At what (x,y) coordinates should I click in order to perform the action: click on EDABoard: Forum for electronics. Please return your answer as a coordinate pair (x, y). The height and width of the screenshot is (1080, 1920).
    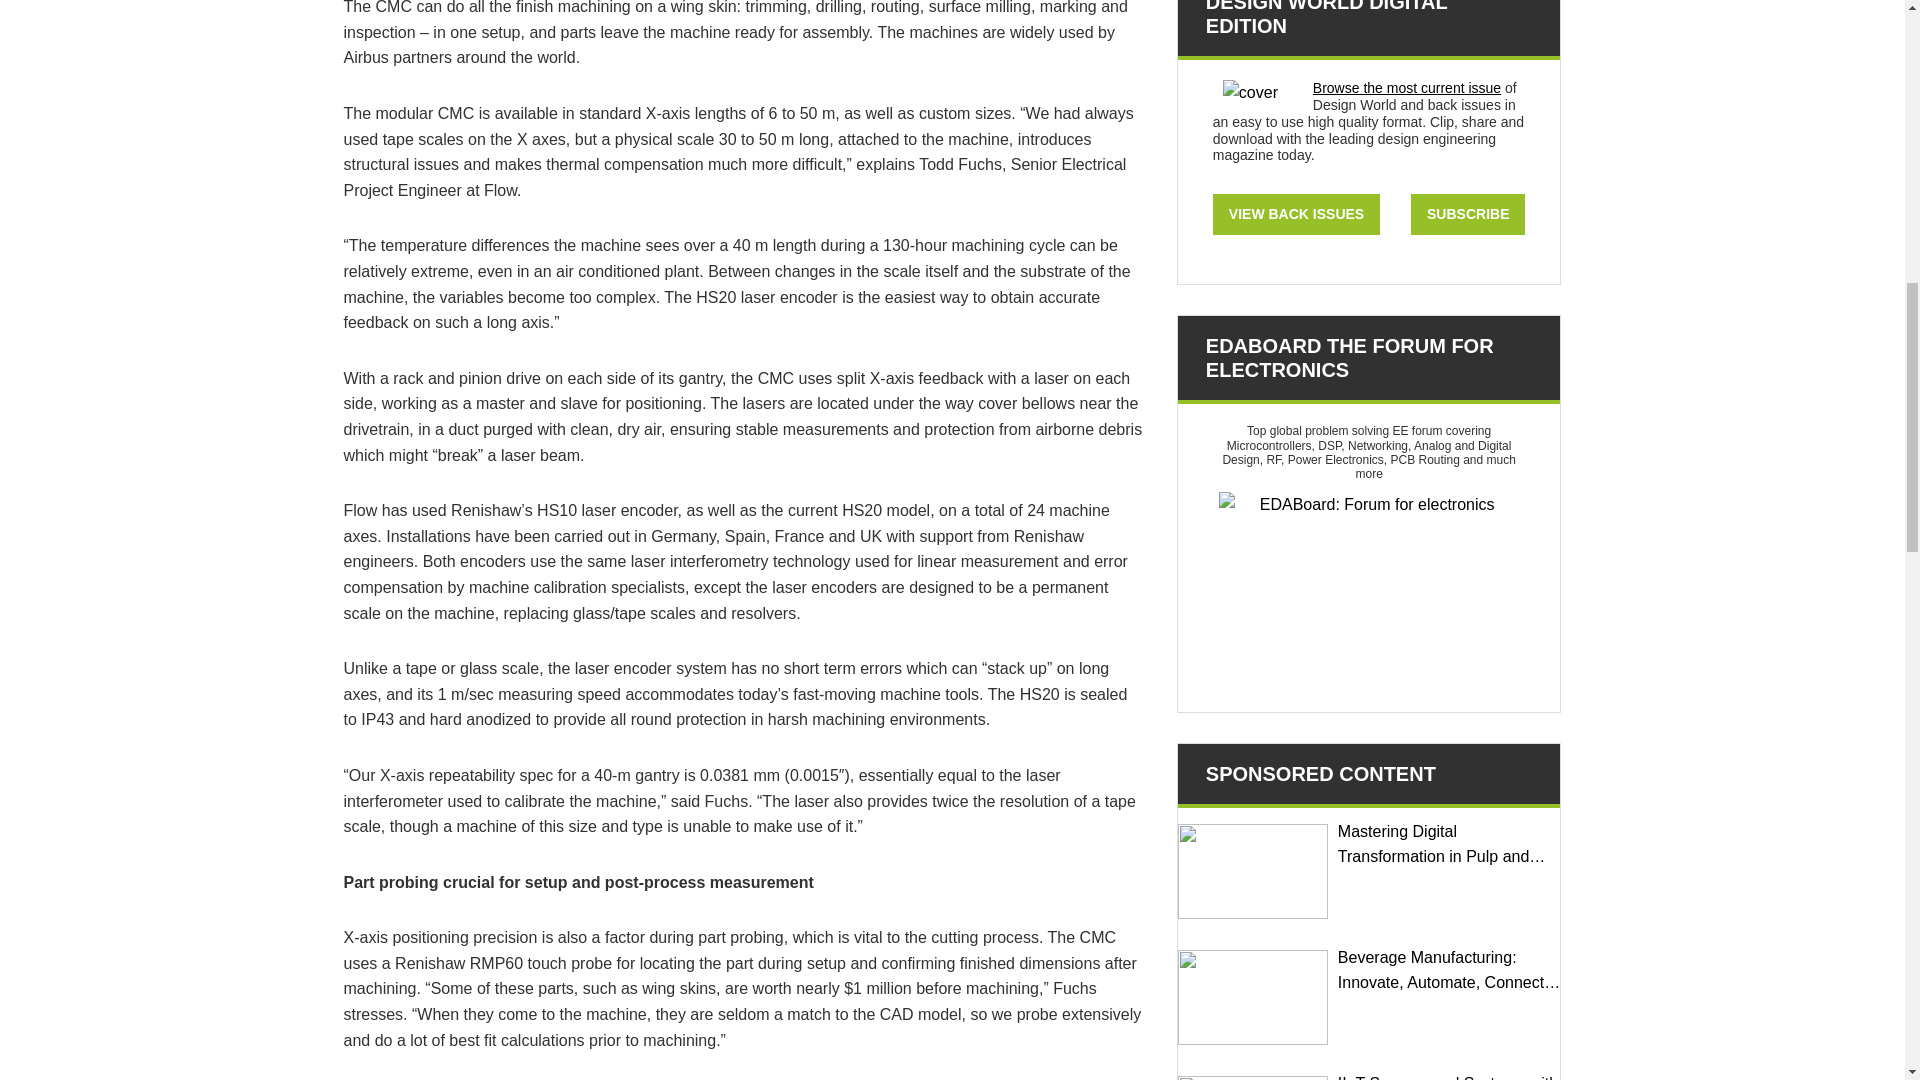
    Looking at the image, I should click on (1368, 592).